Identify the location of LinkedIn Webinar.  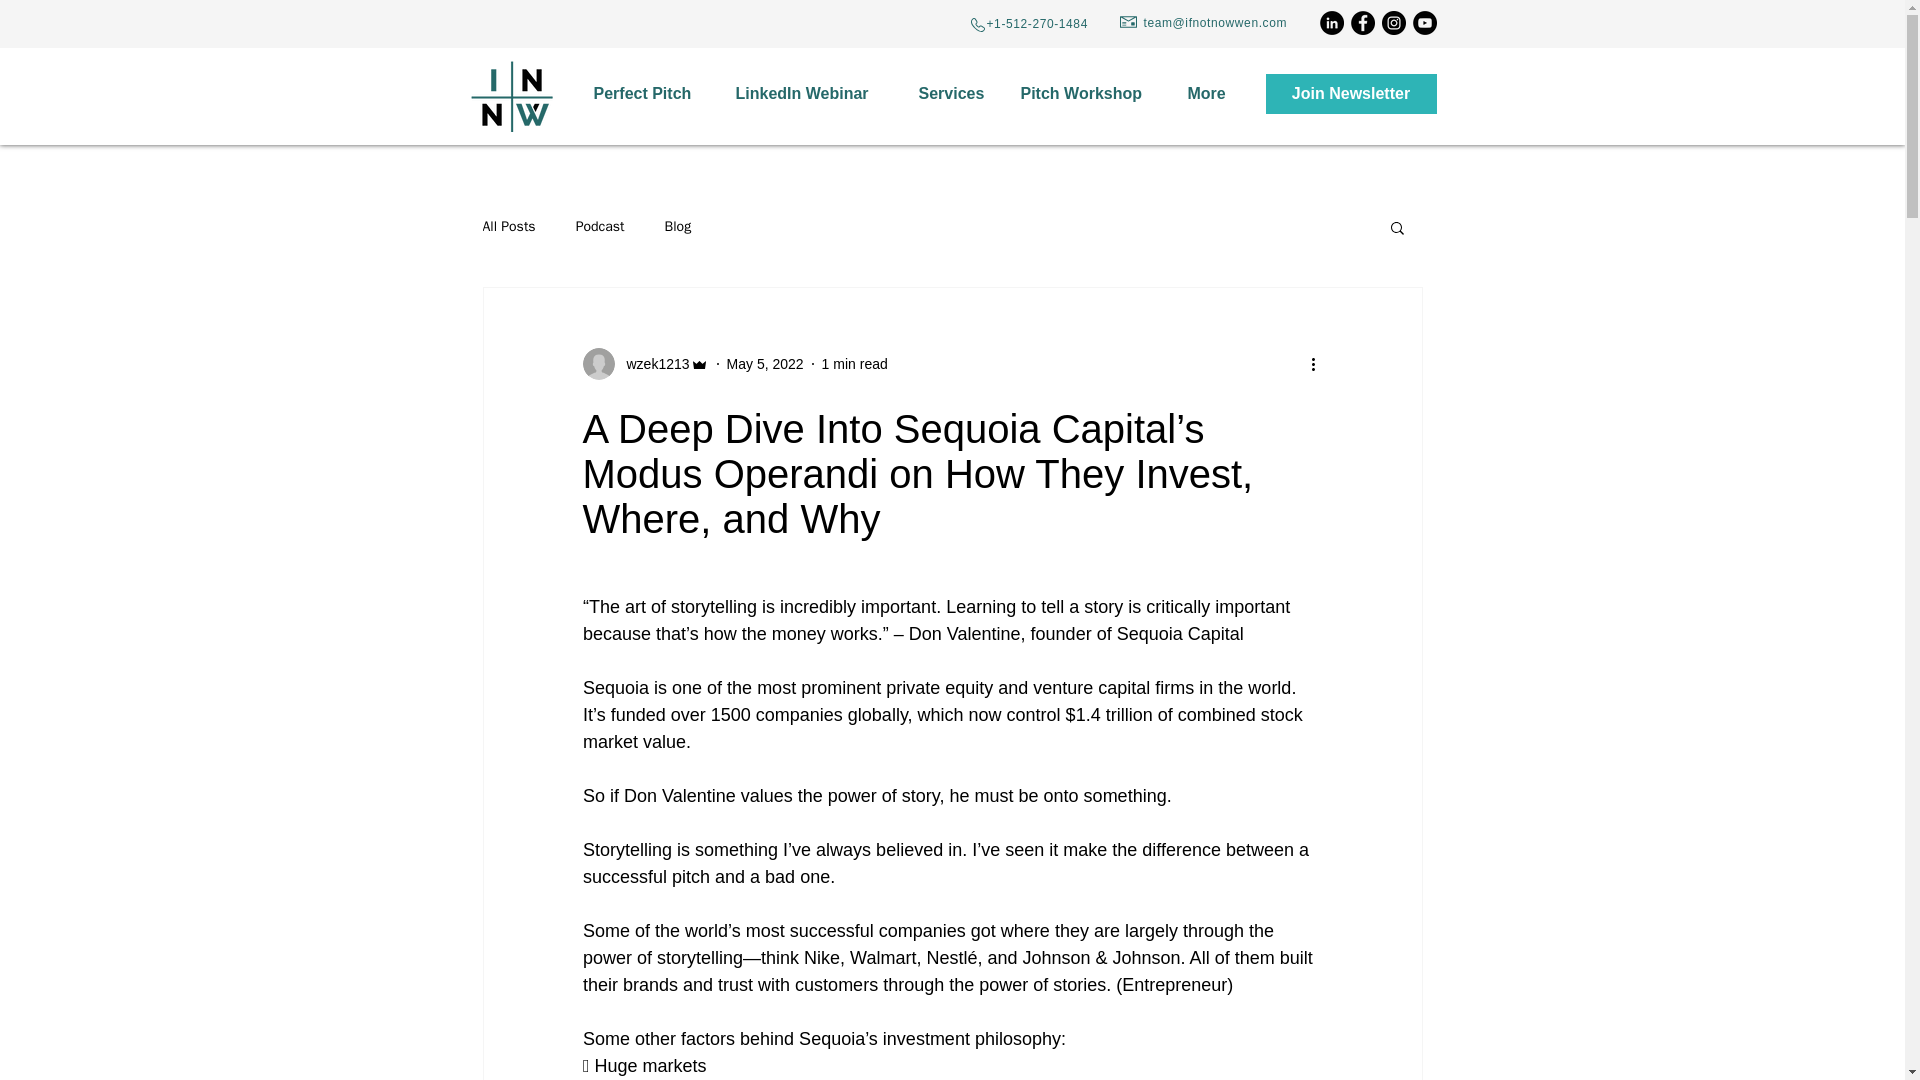
(811, 94).